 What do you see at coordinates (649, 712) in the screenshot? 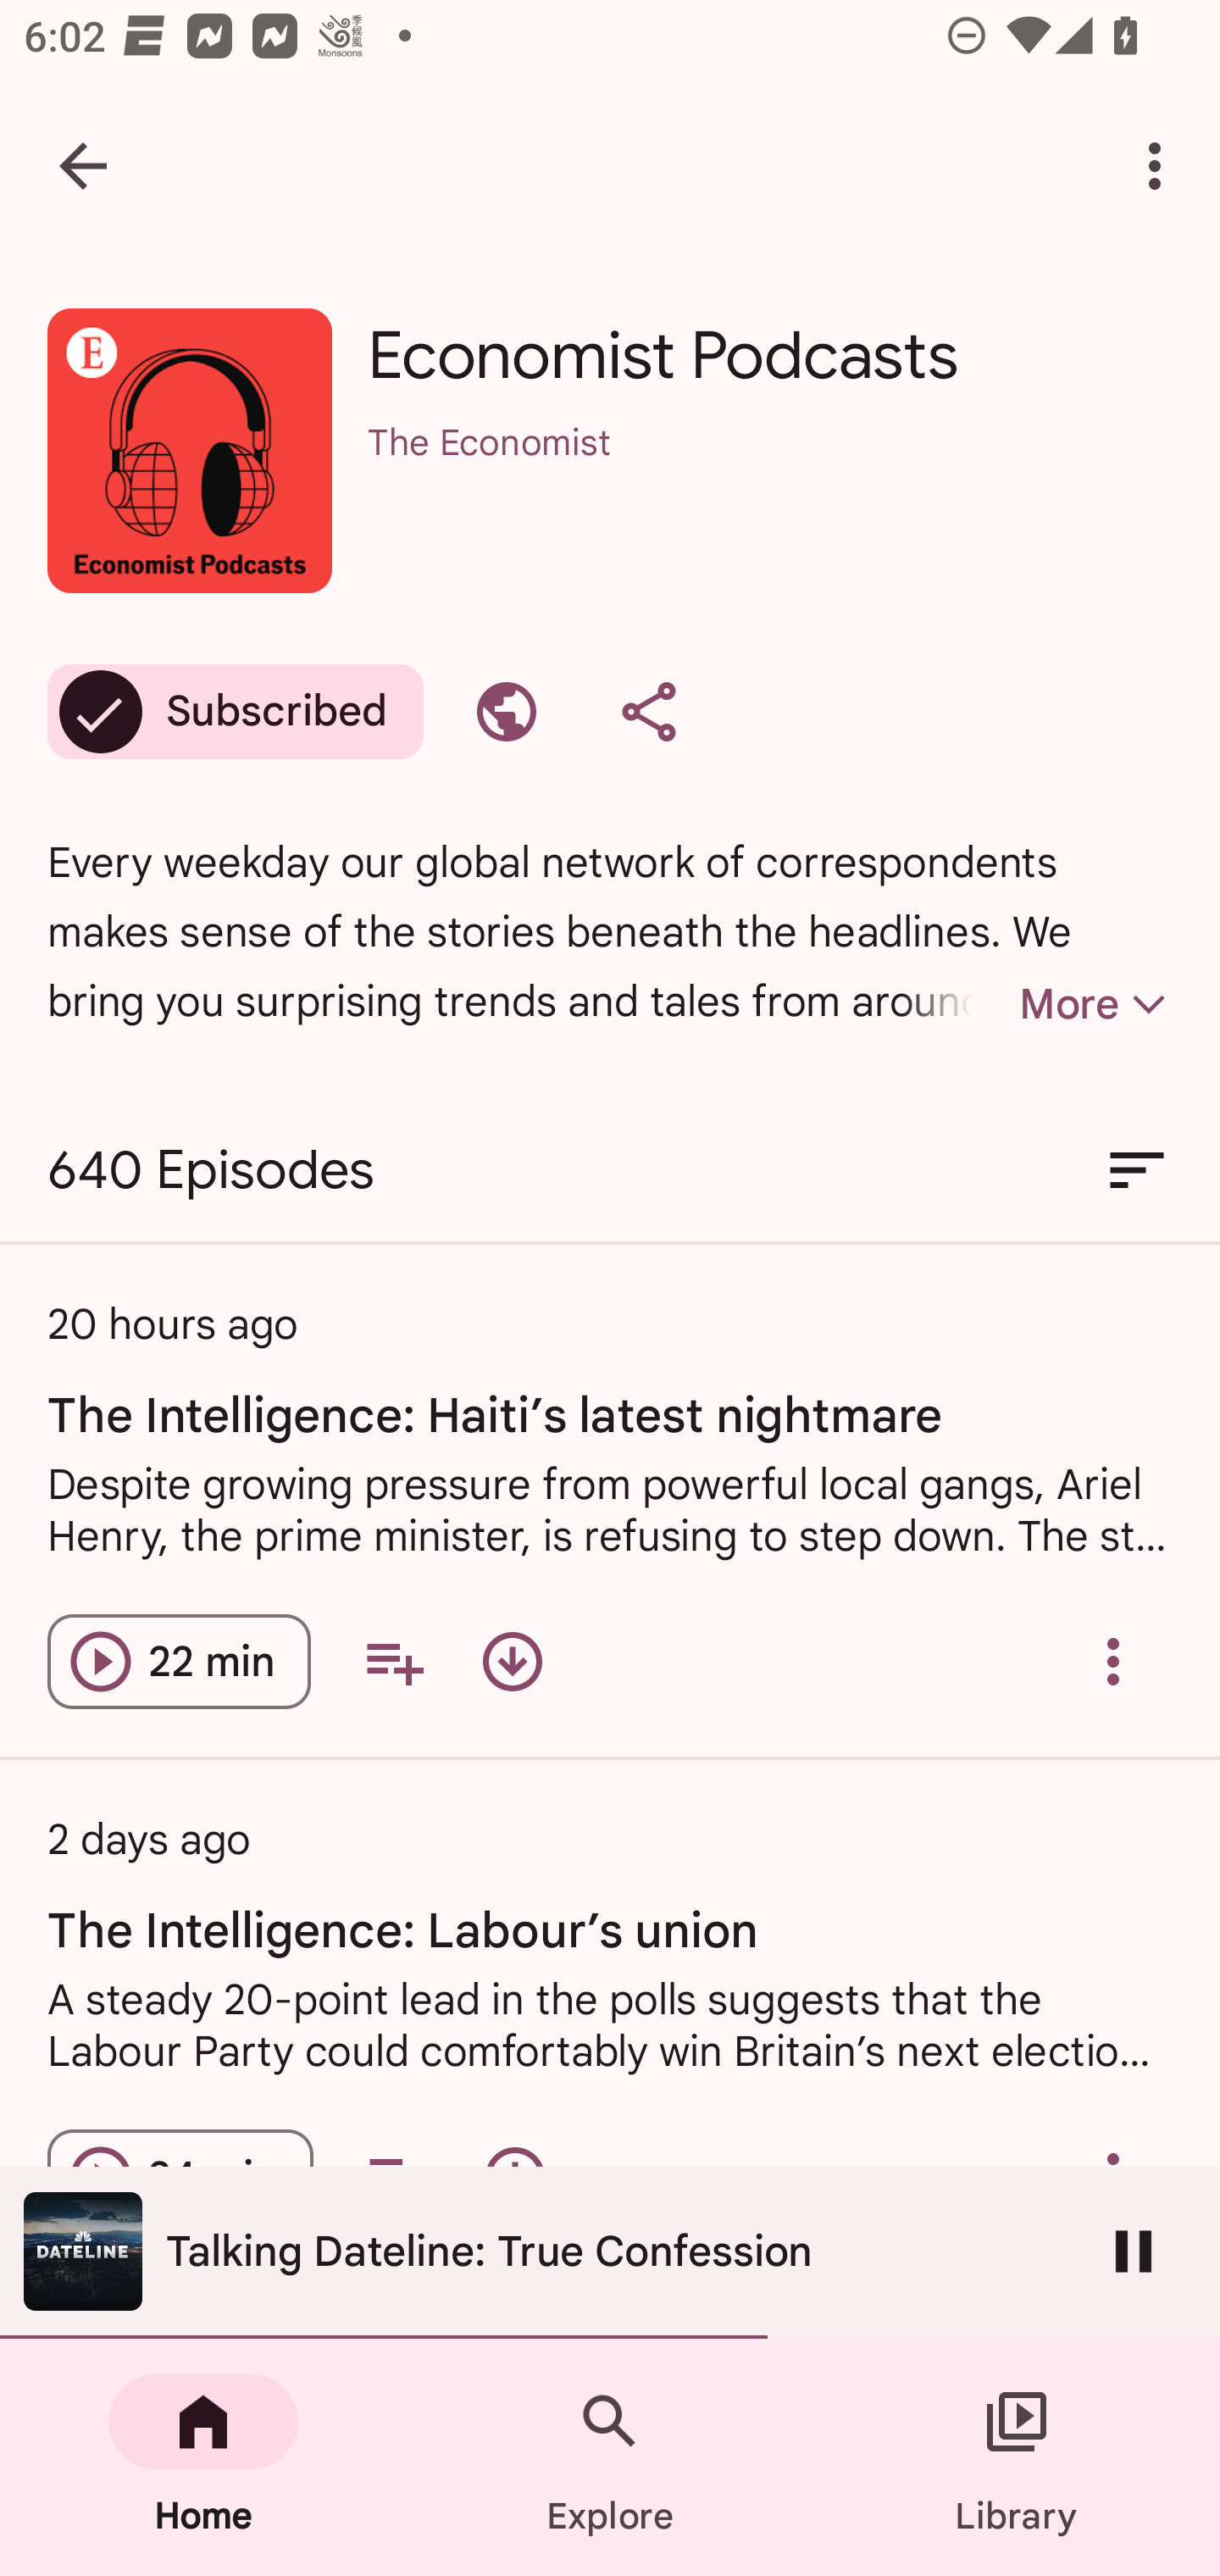
I see `Share` at bounding box center [649, 712].